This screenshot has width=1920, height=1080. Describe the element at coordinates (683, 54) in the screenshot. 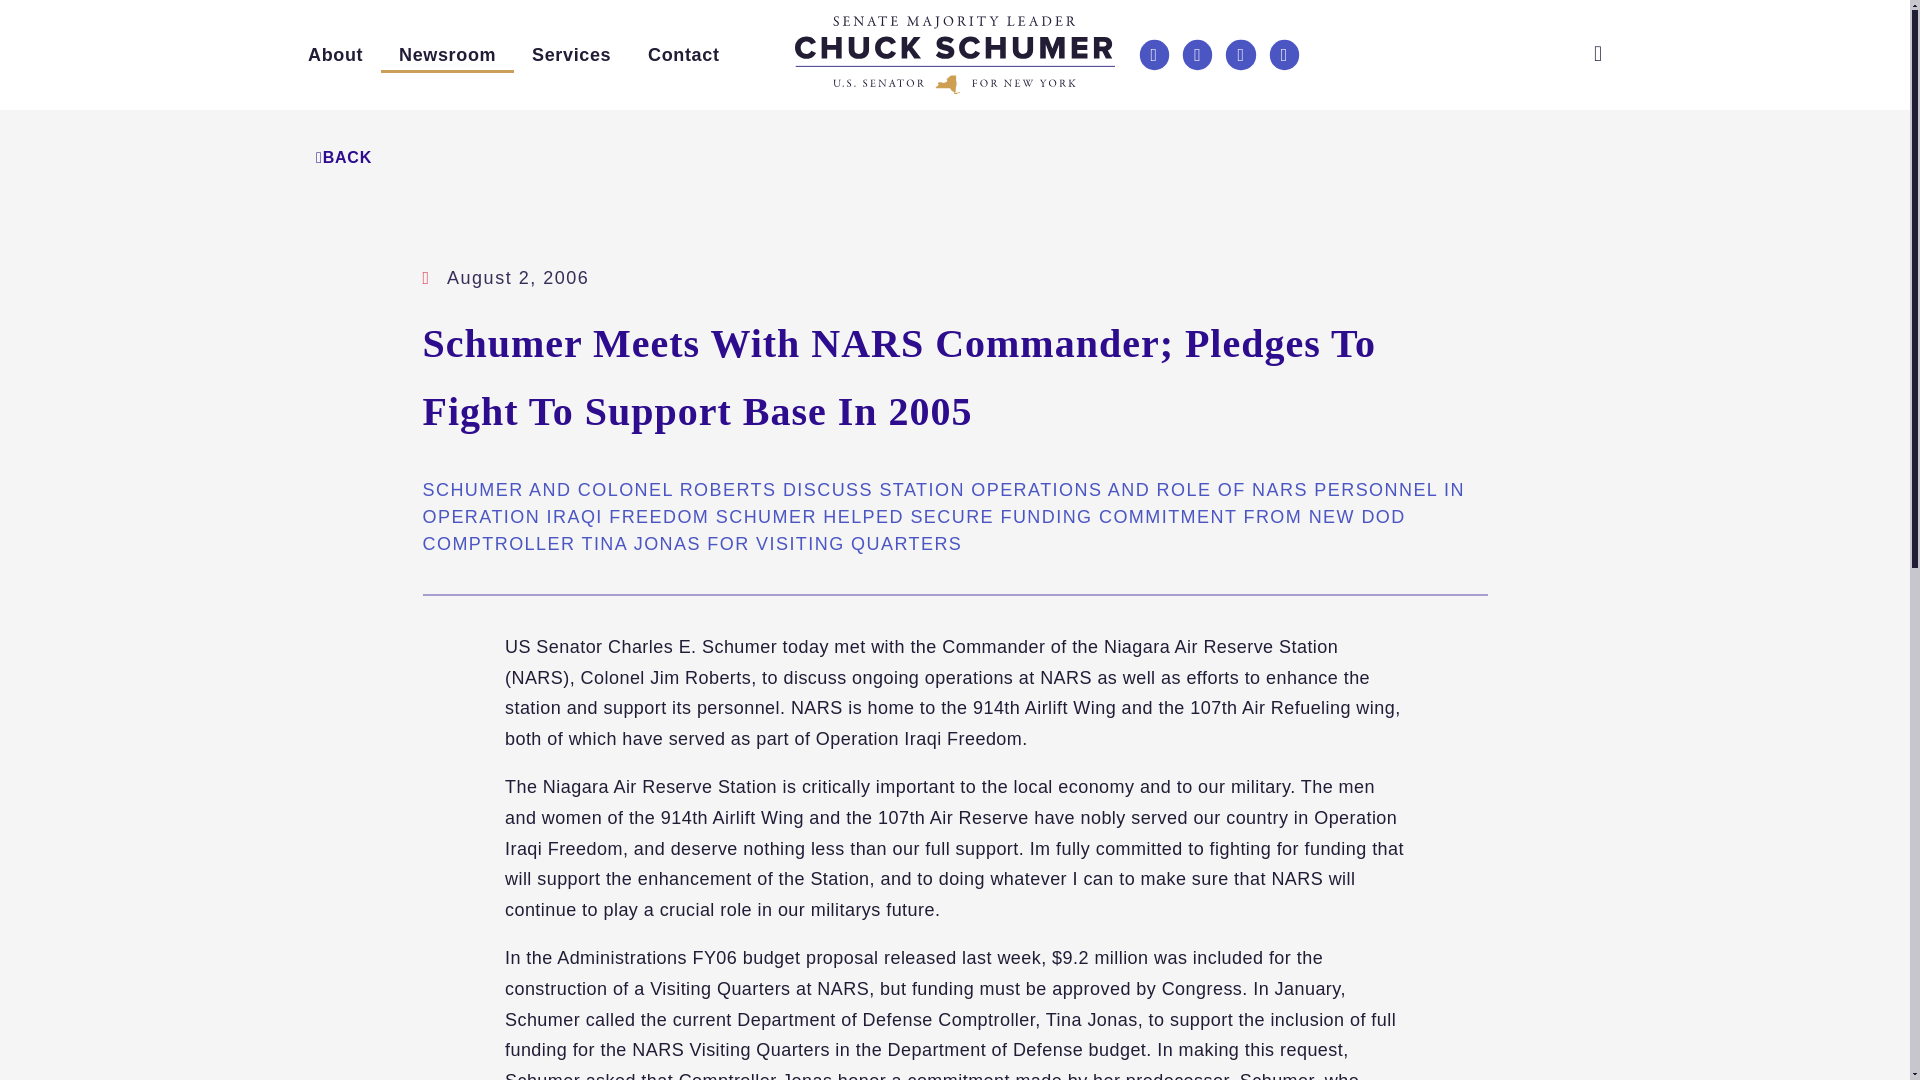

I see `Contact` at that location.